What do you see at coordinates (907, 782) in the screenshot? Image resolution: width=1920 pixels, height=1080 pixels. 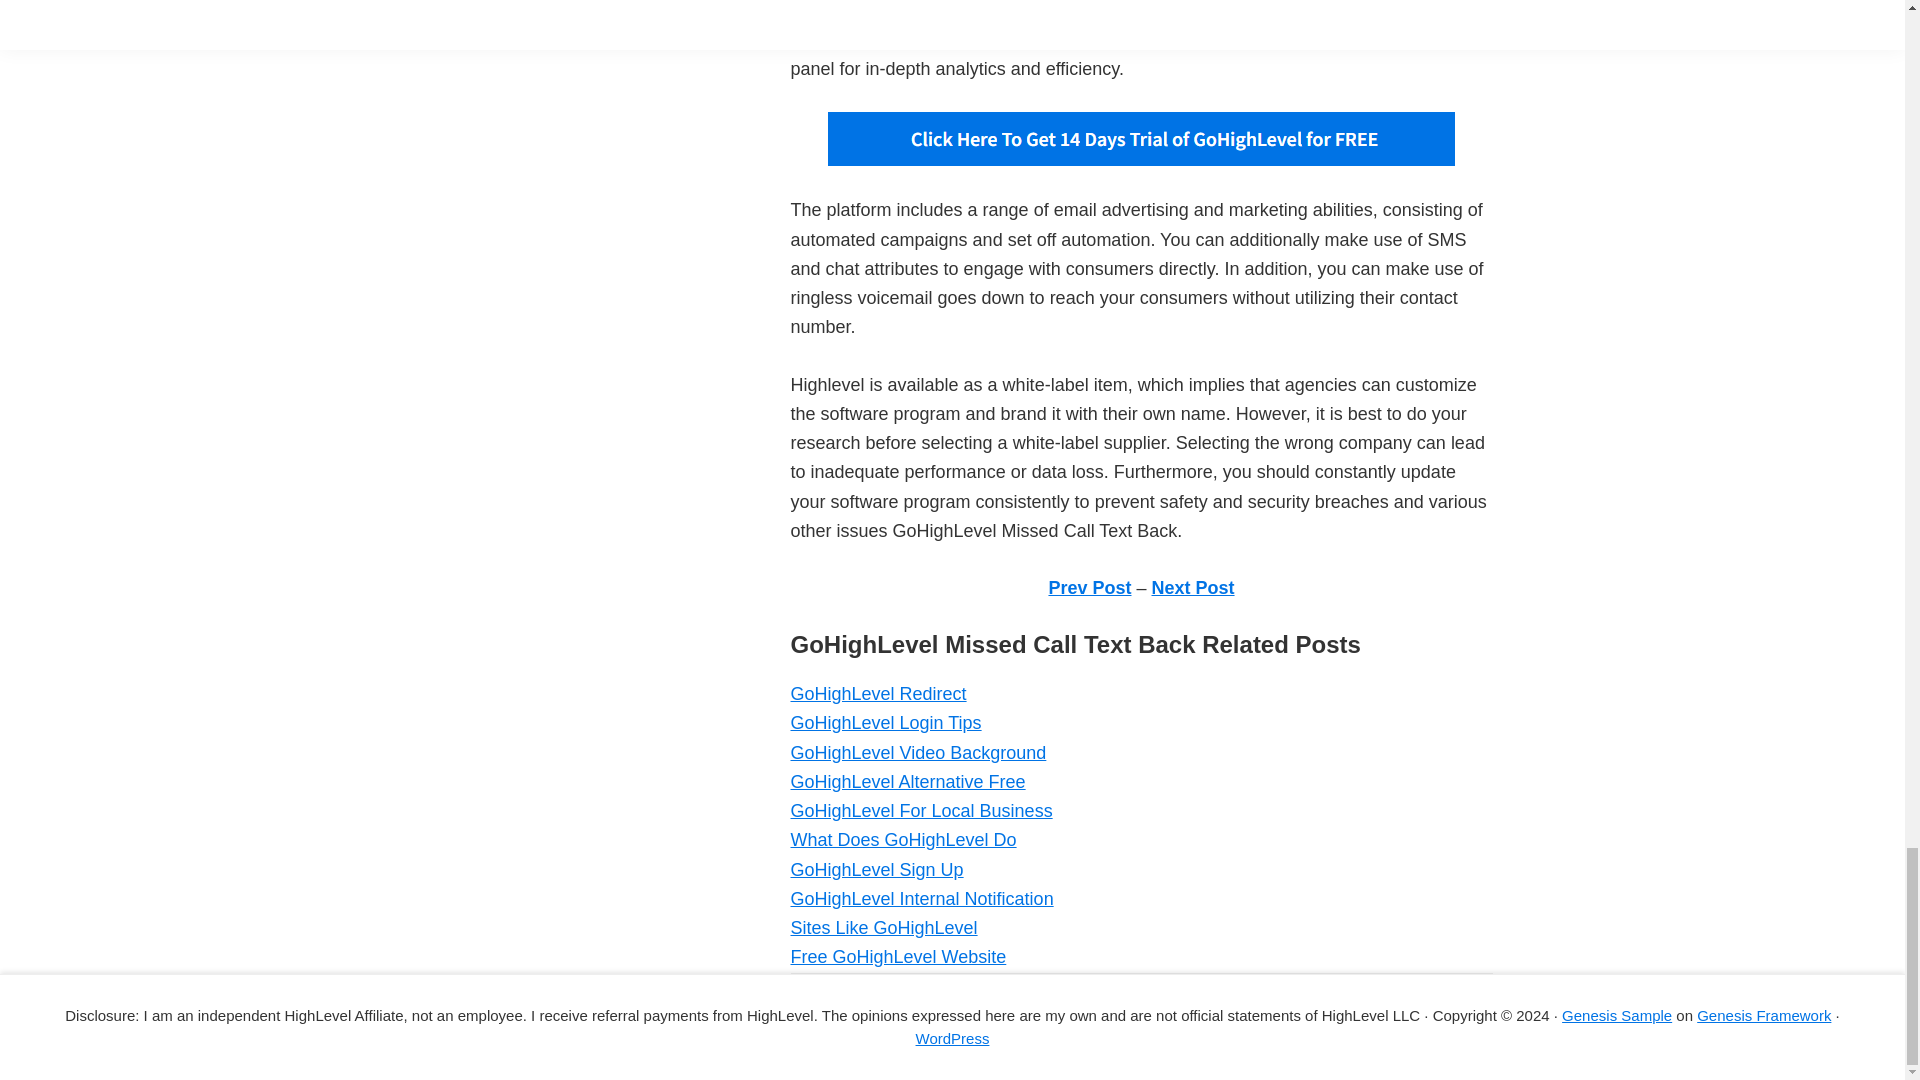 I see `GoHighLevel Alternative Free` at bounding box center [907, 782].